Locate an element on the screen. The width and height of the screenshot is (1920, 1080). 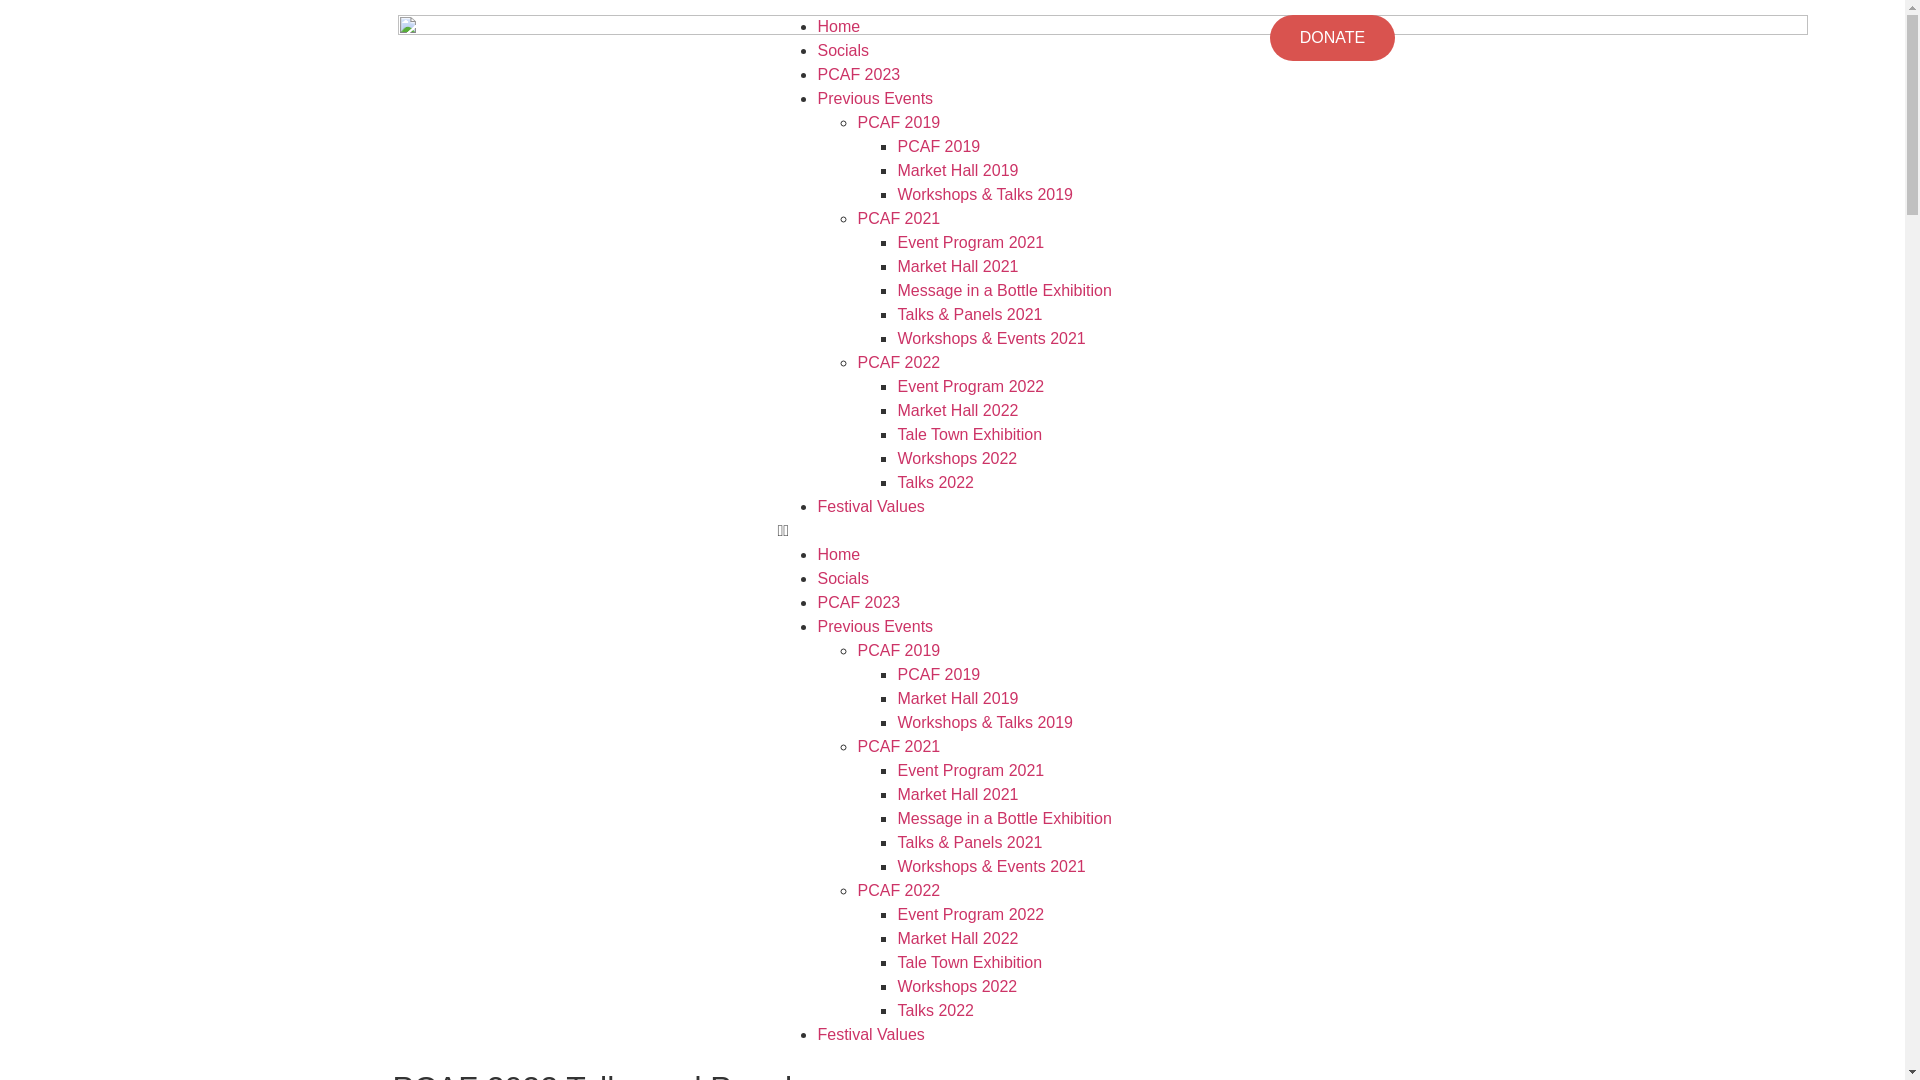
Market Hall 2022 is located at coordinates (957, 410).